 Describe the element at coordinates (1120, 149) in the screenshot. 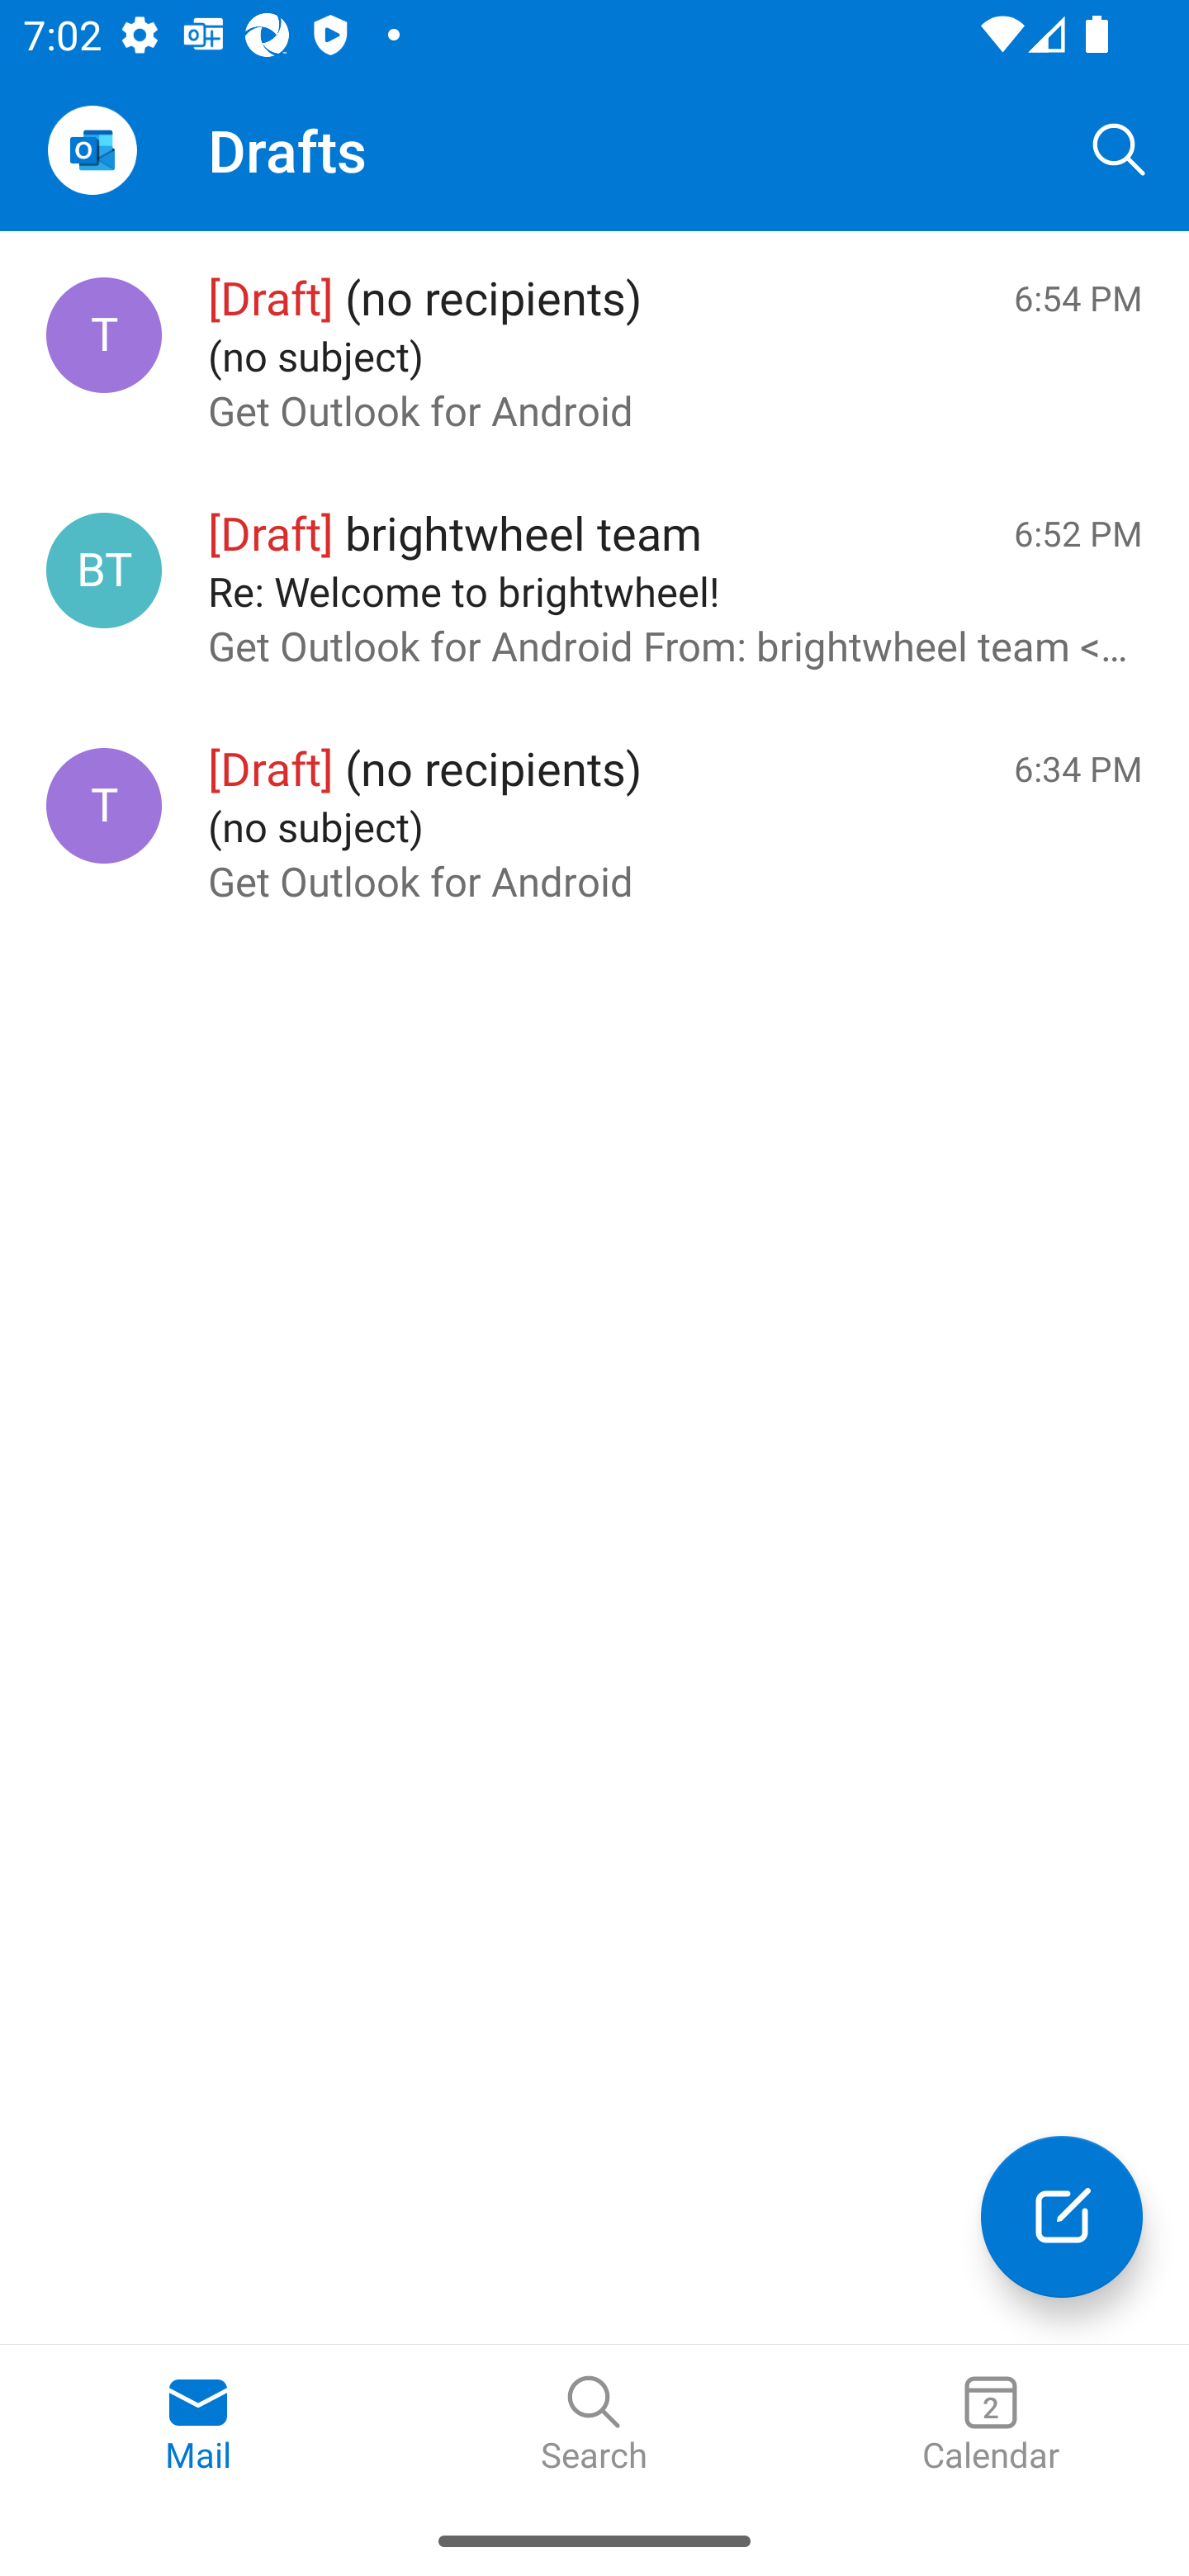

I see `Search` at that location.